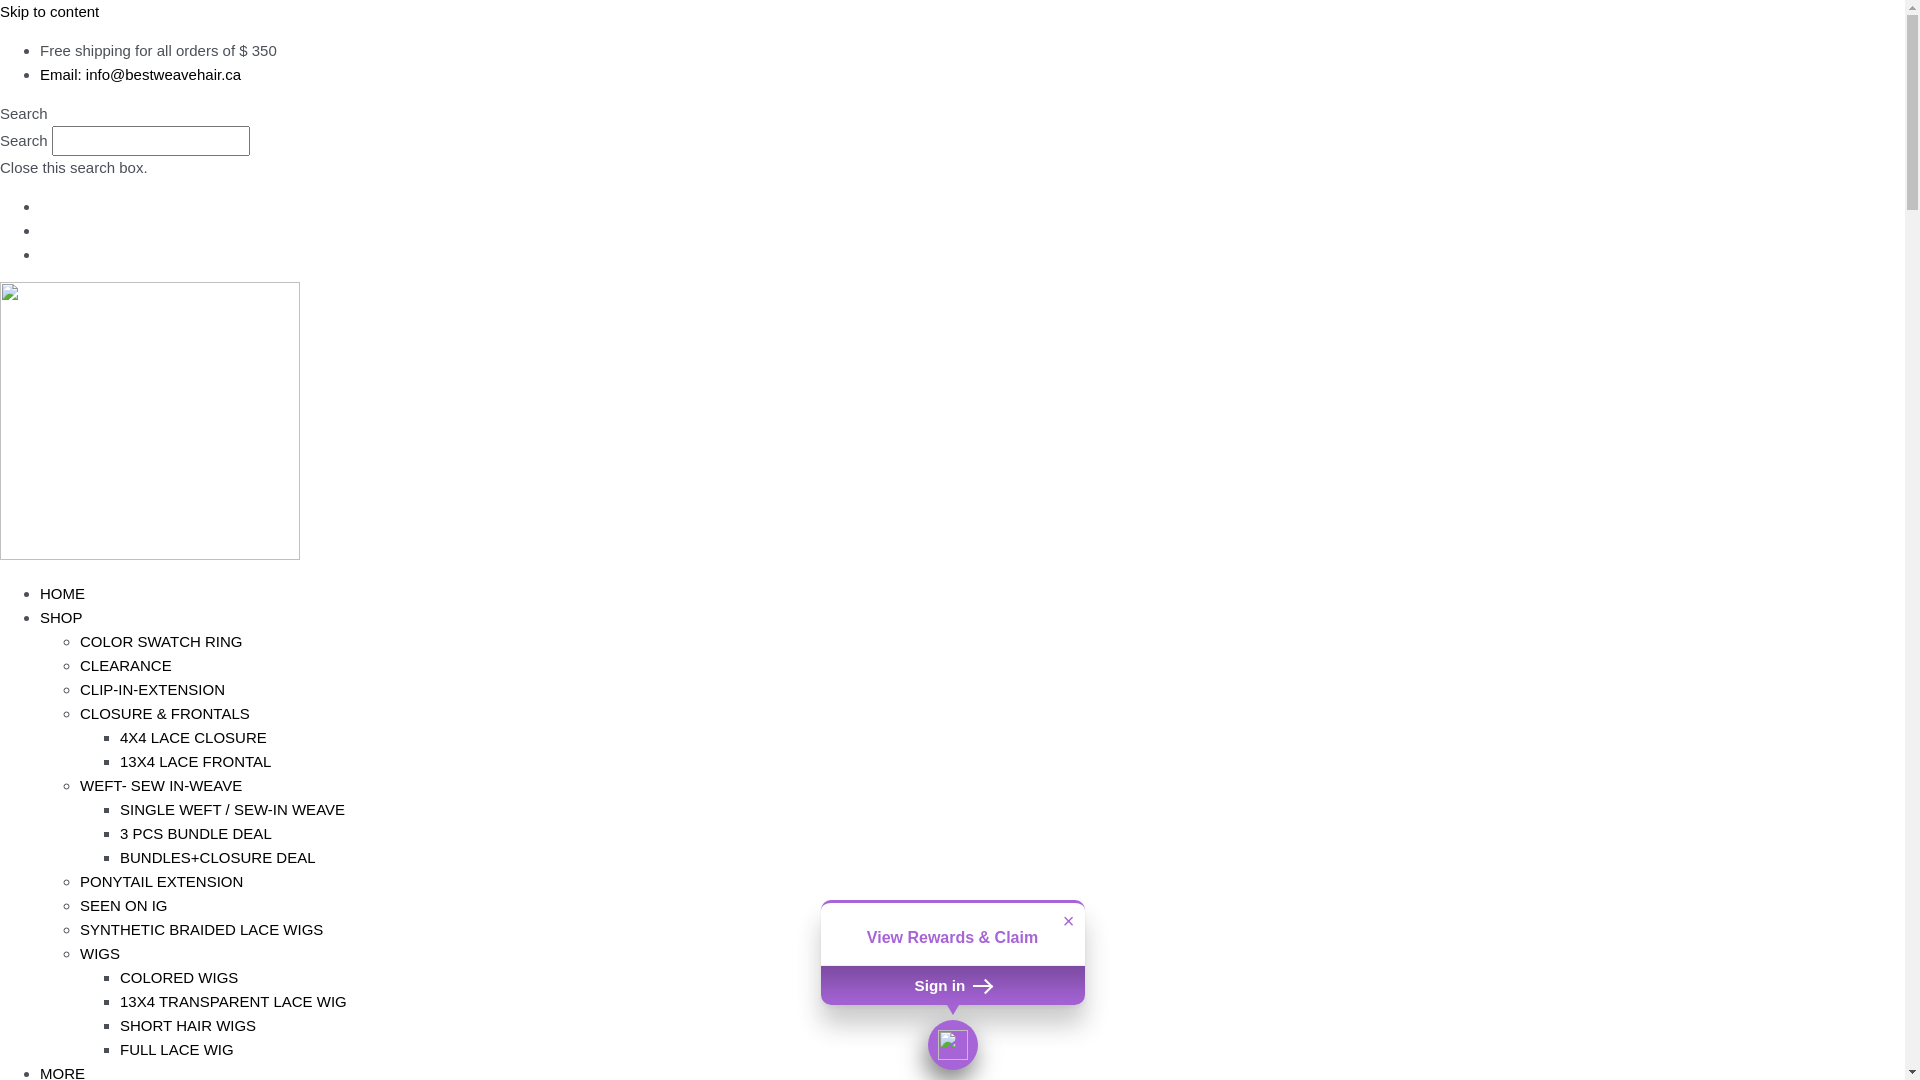  Describe the element at coordinates (218, 858) in the screenshot. I see `BUNDLES+CLOSURE DEAL` at that location.